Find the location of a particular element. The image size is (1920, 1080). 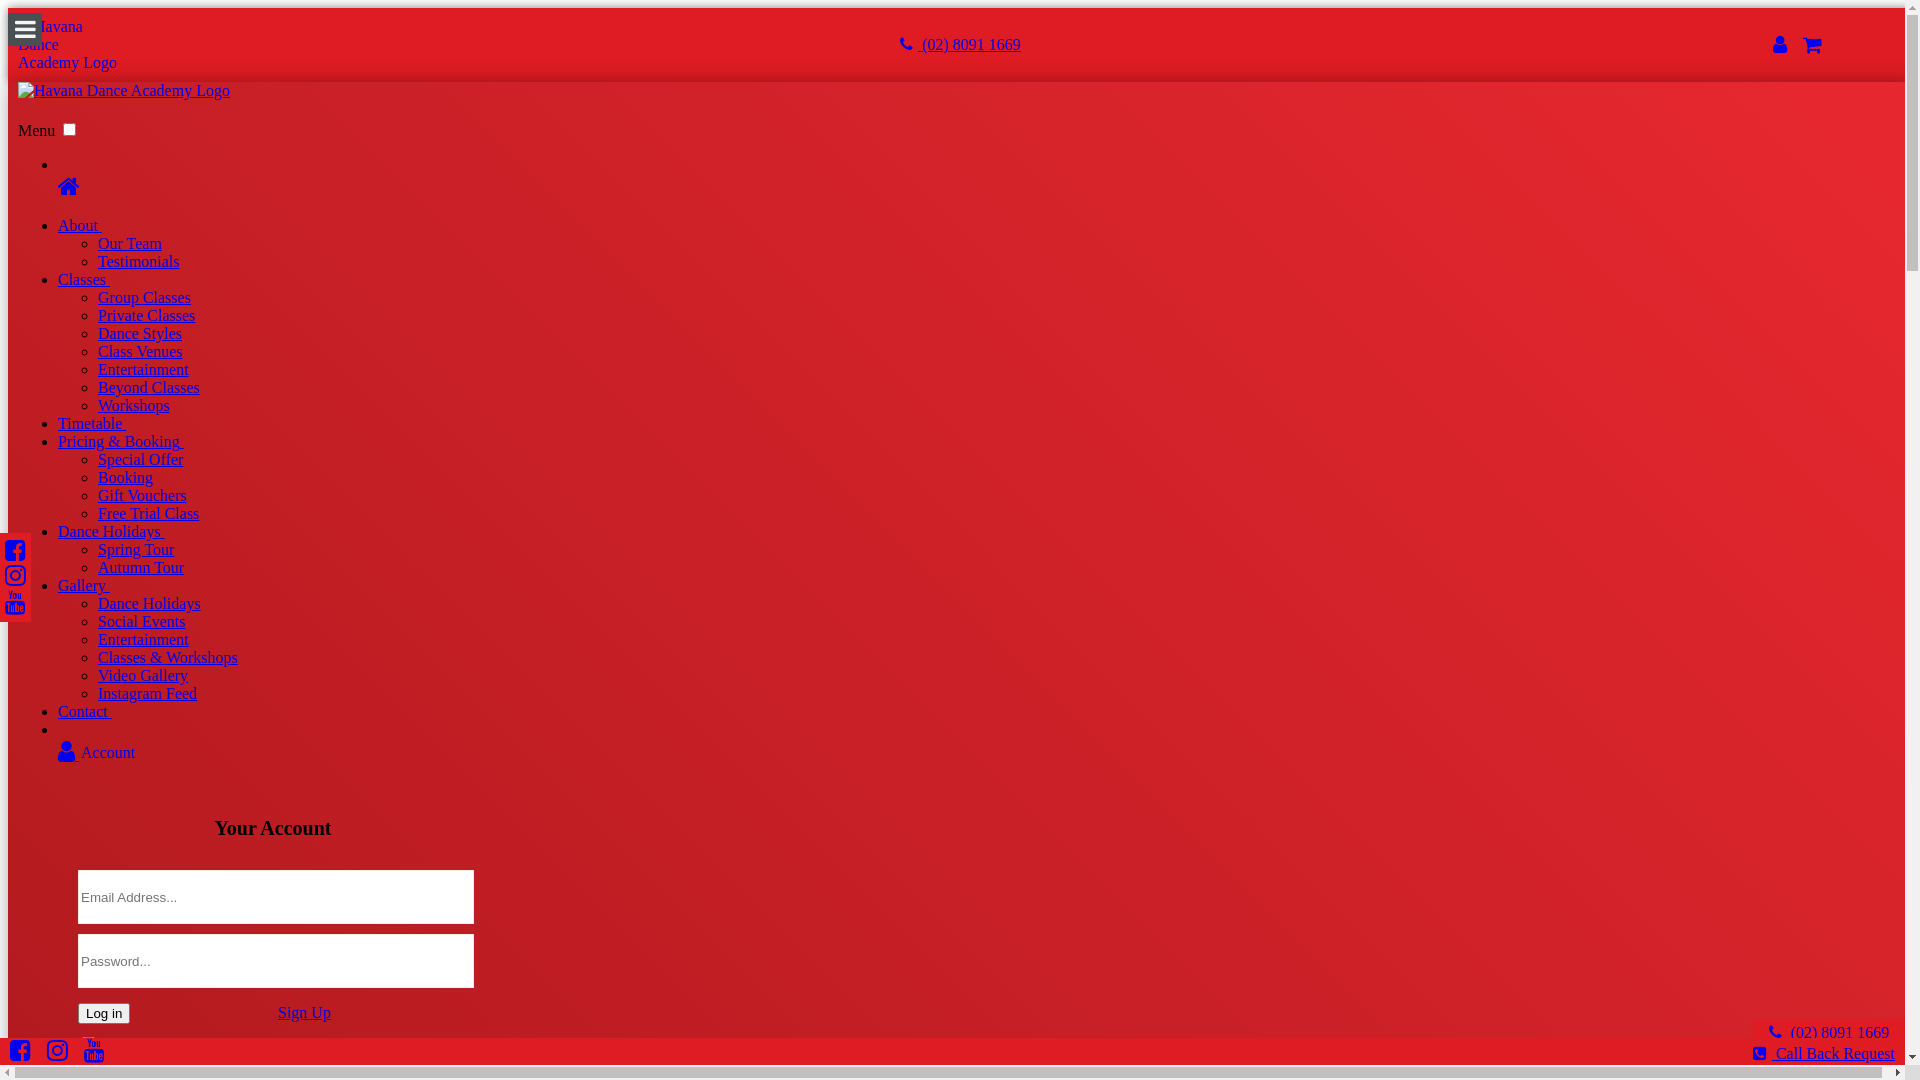

Dance Styles is located at coordinates (140, 334).